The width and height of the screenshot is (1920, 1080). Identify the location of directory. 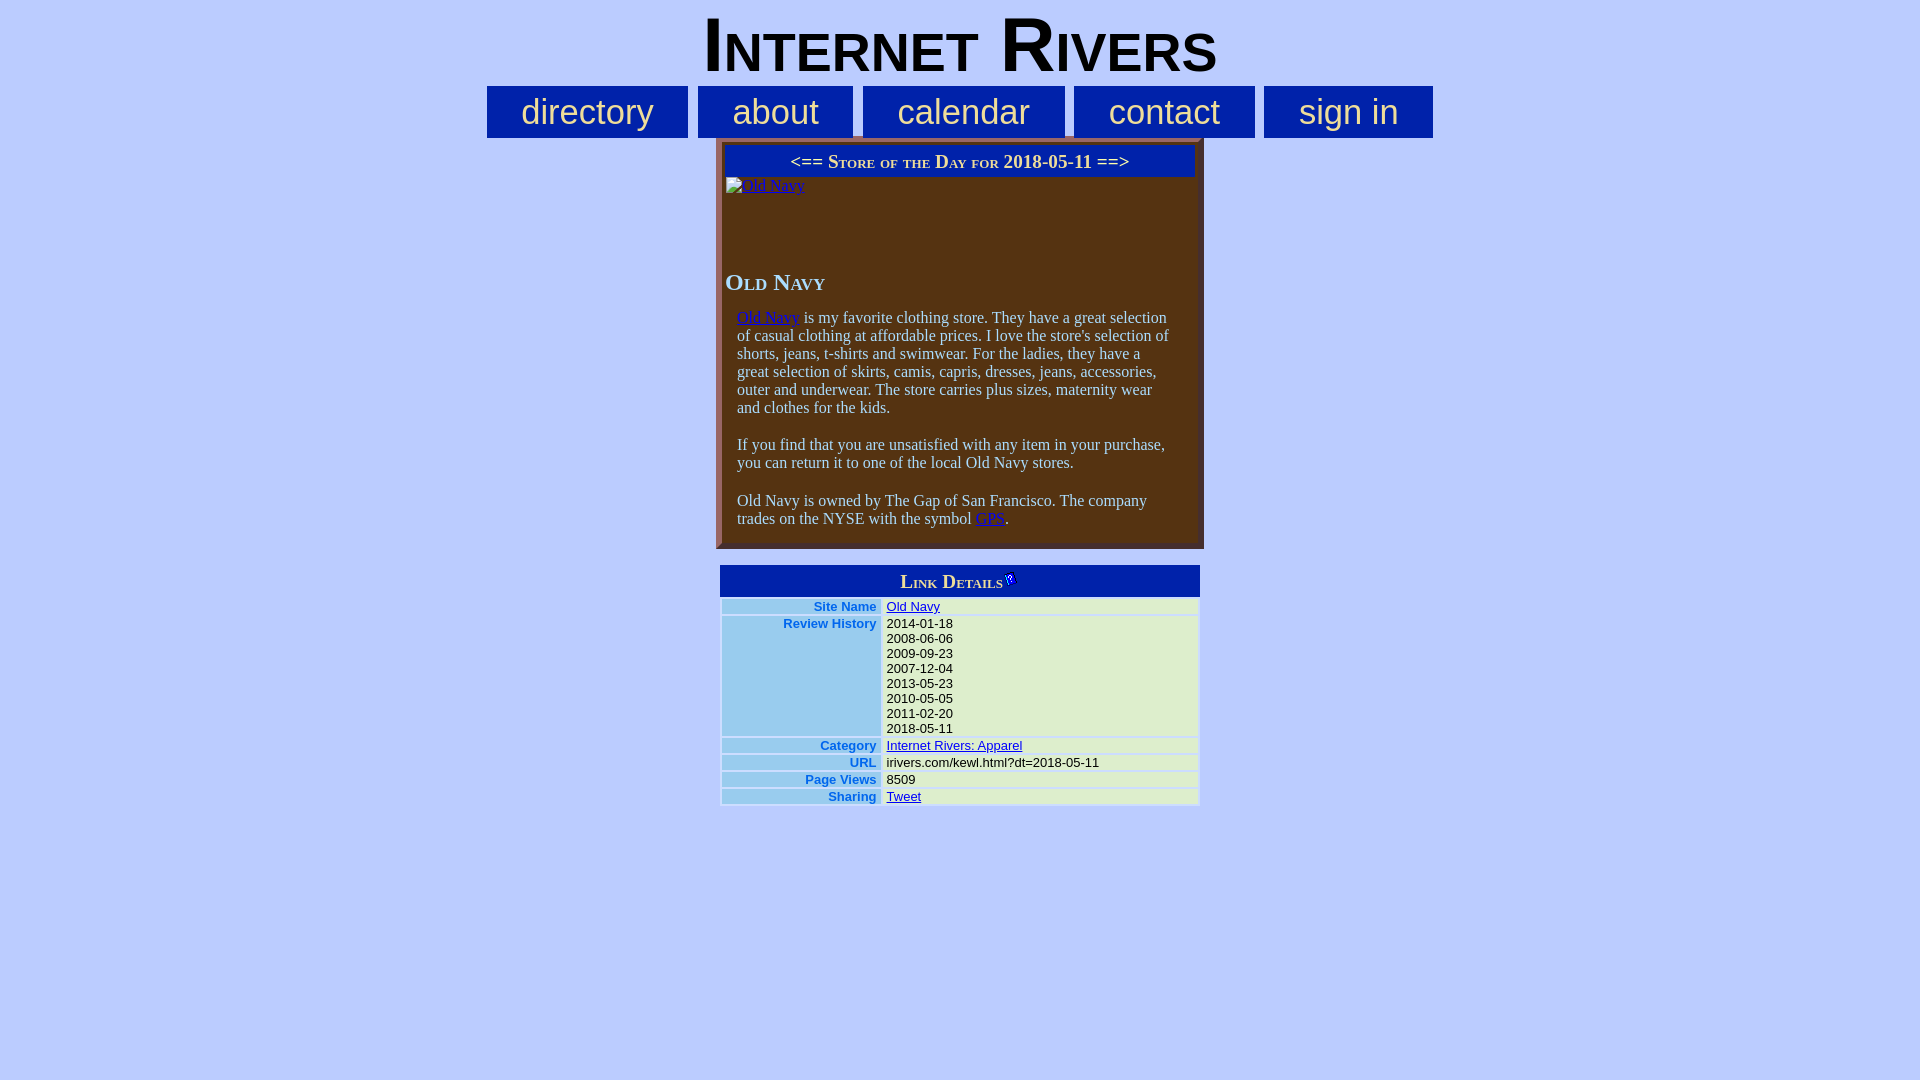
(588, 112).